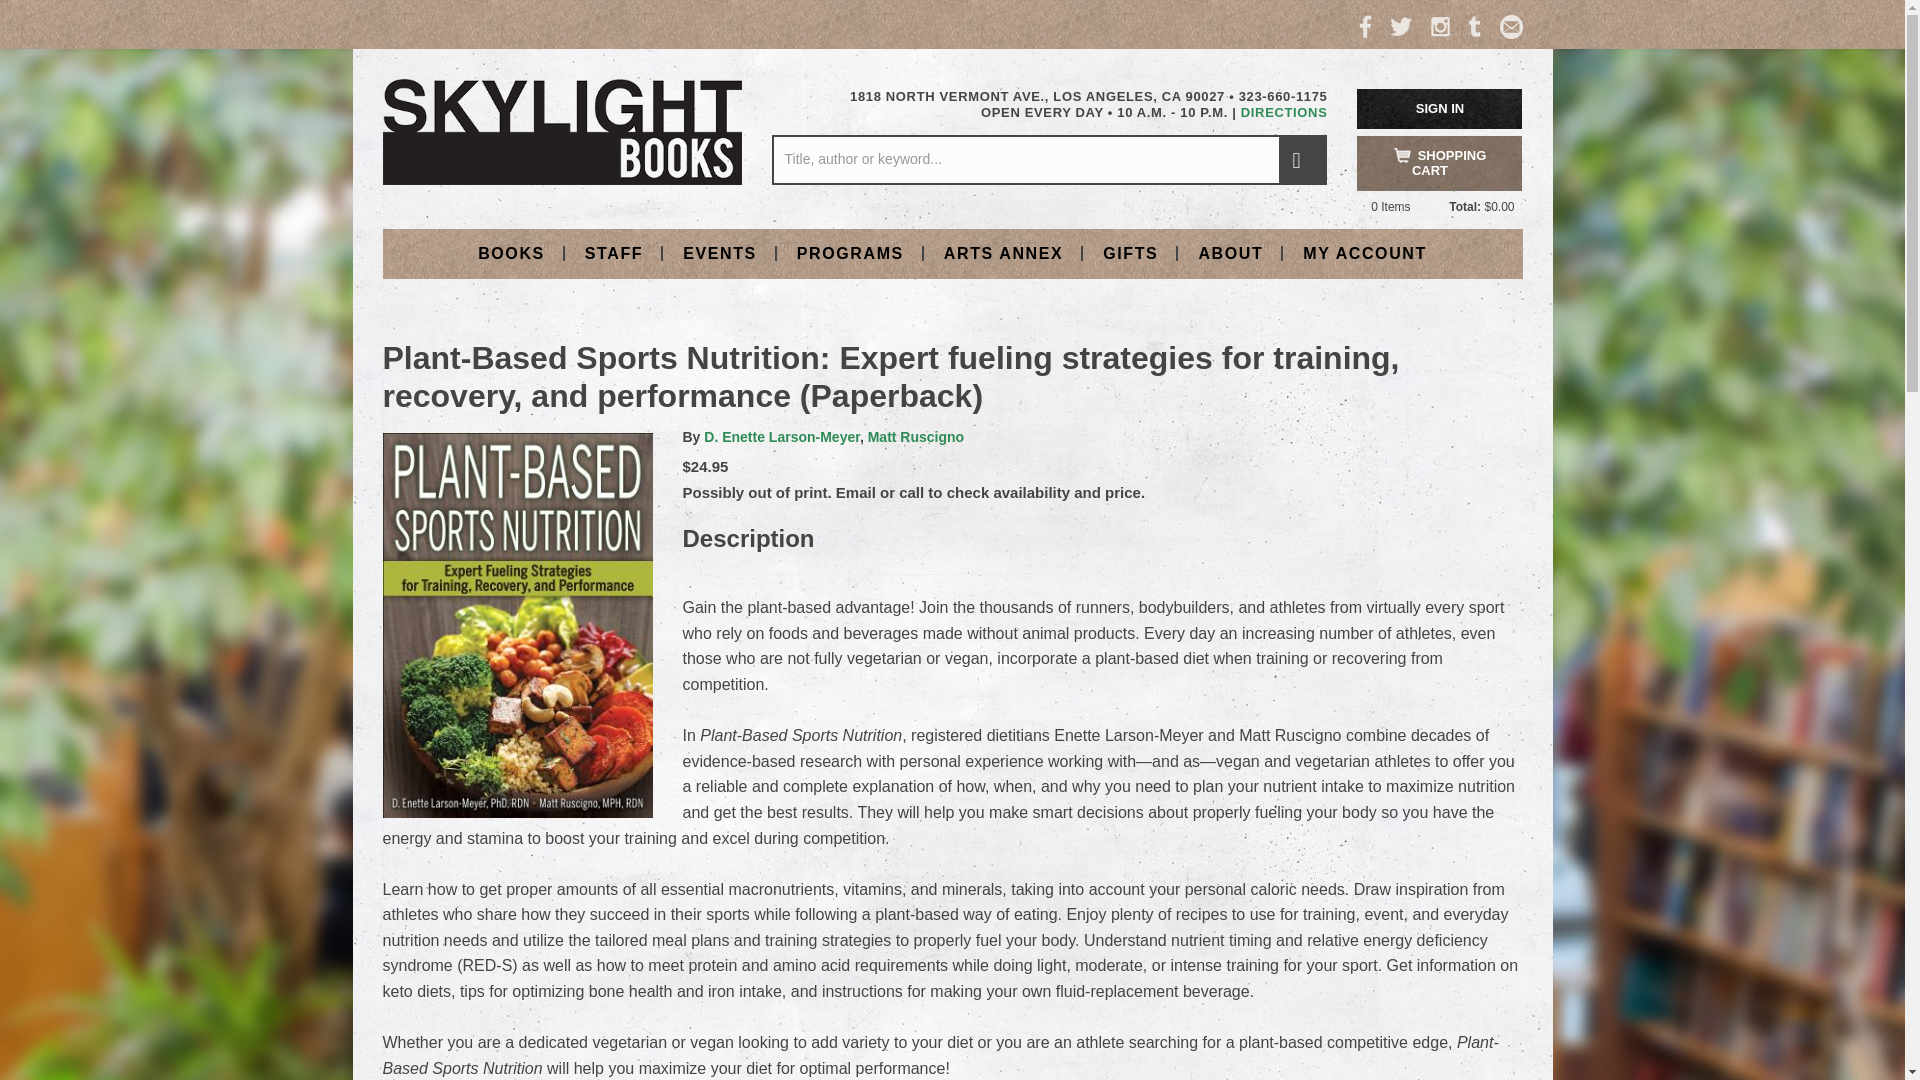  I want to click on SHOPPING CART, so click(1440, 163).